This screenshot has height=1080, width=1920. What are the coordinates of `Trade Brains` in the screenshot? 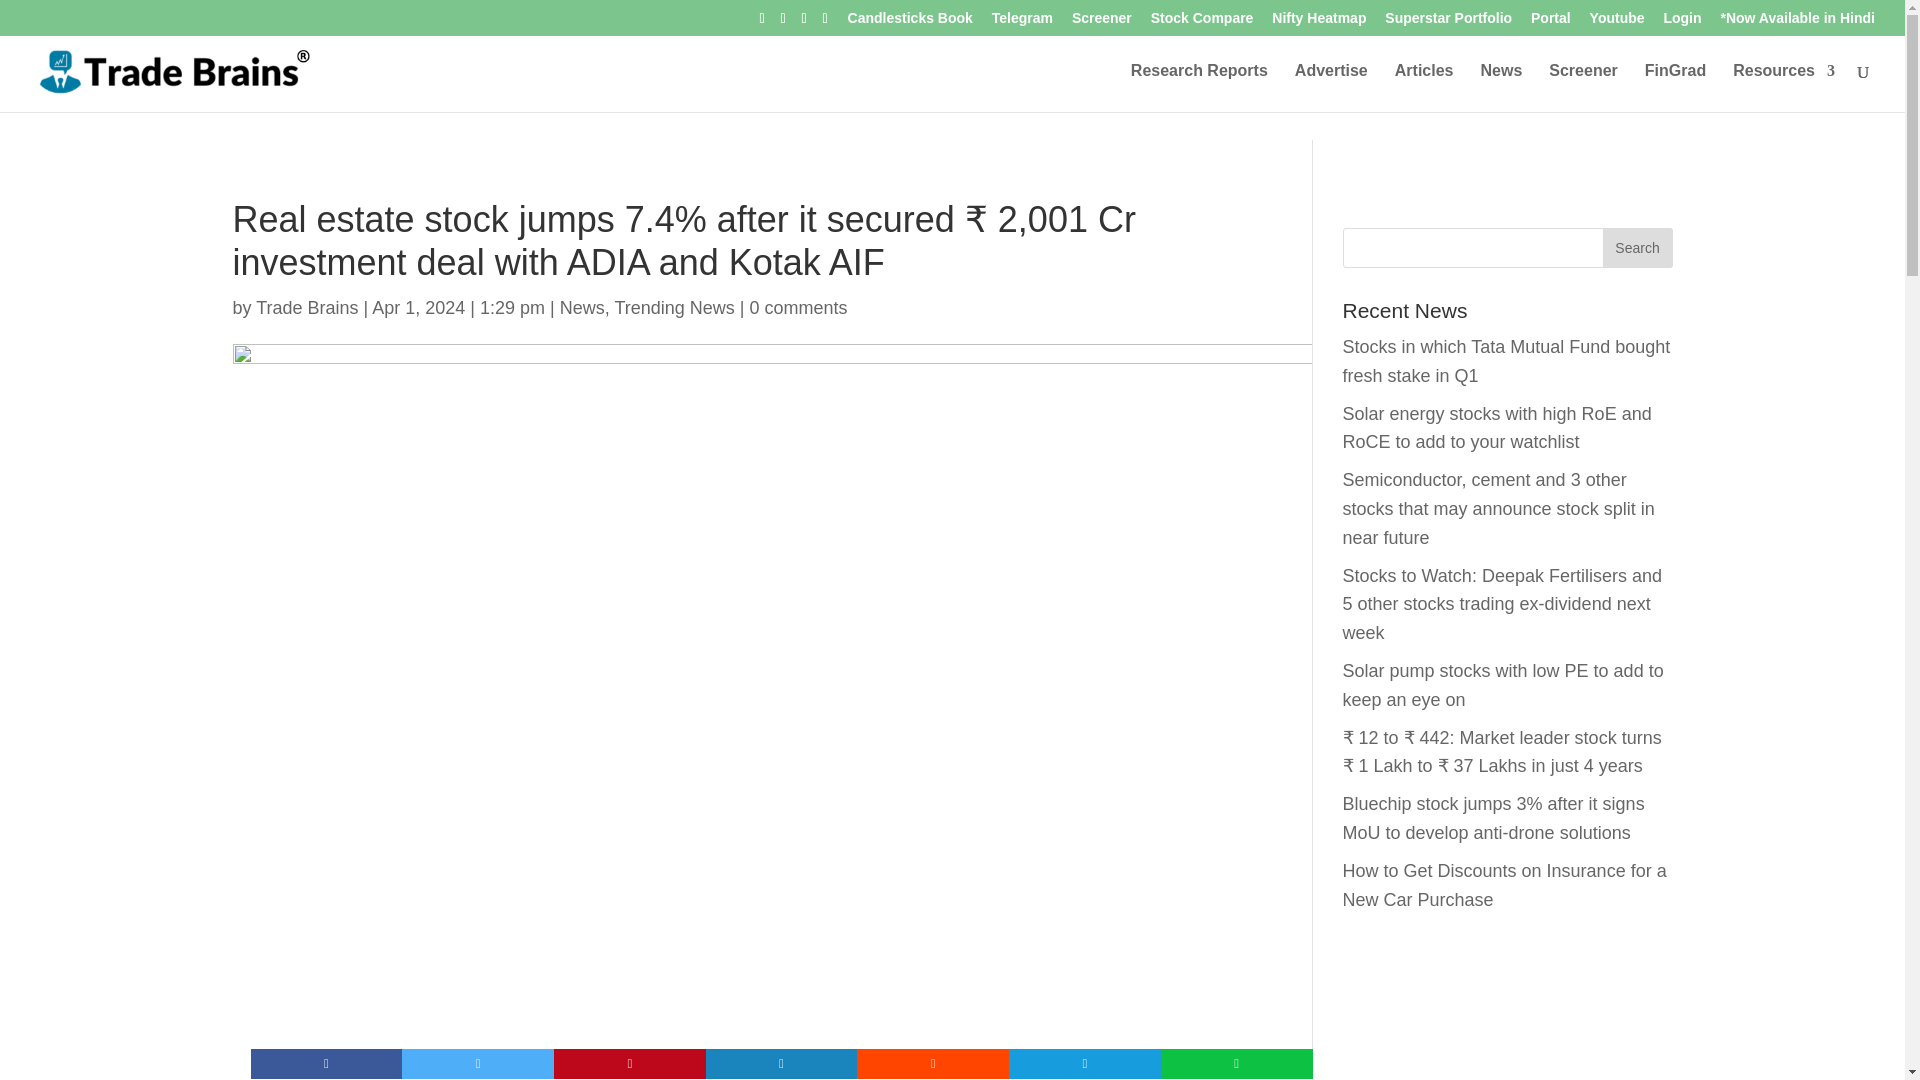 It's located at (306, 308).